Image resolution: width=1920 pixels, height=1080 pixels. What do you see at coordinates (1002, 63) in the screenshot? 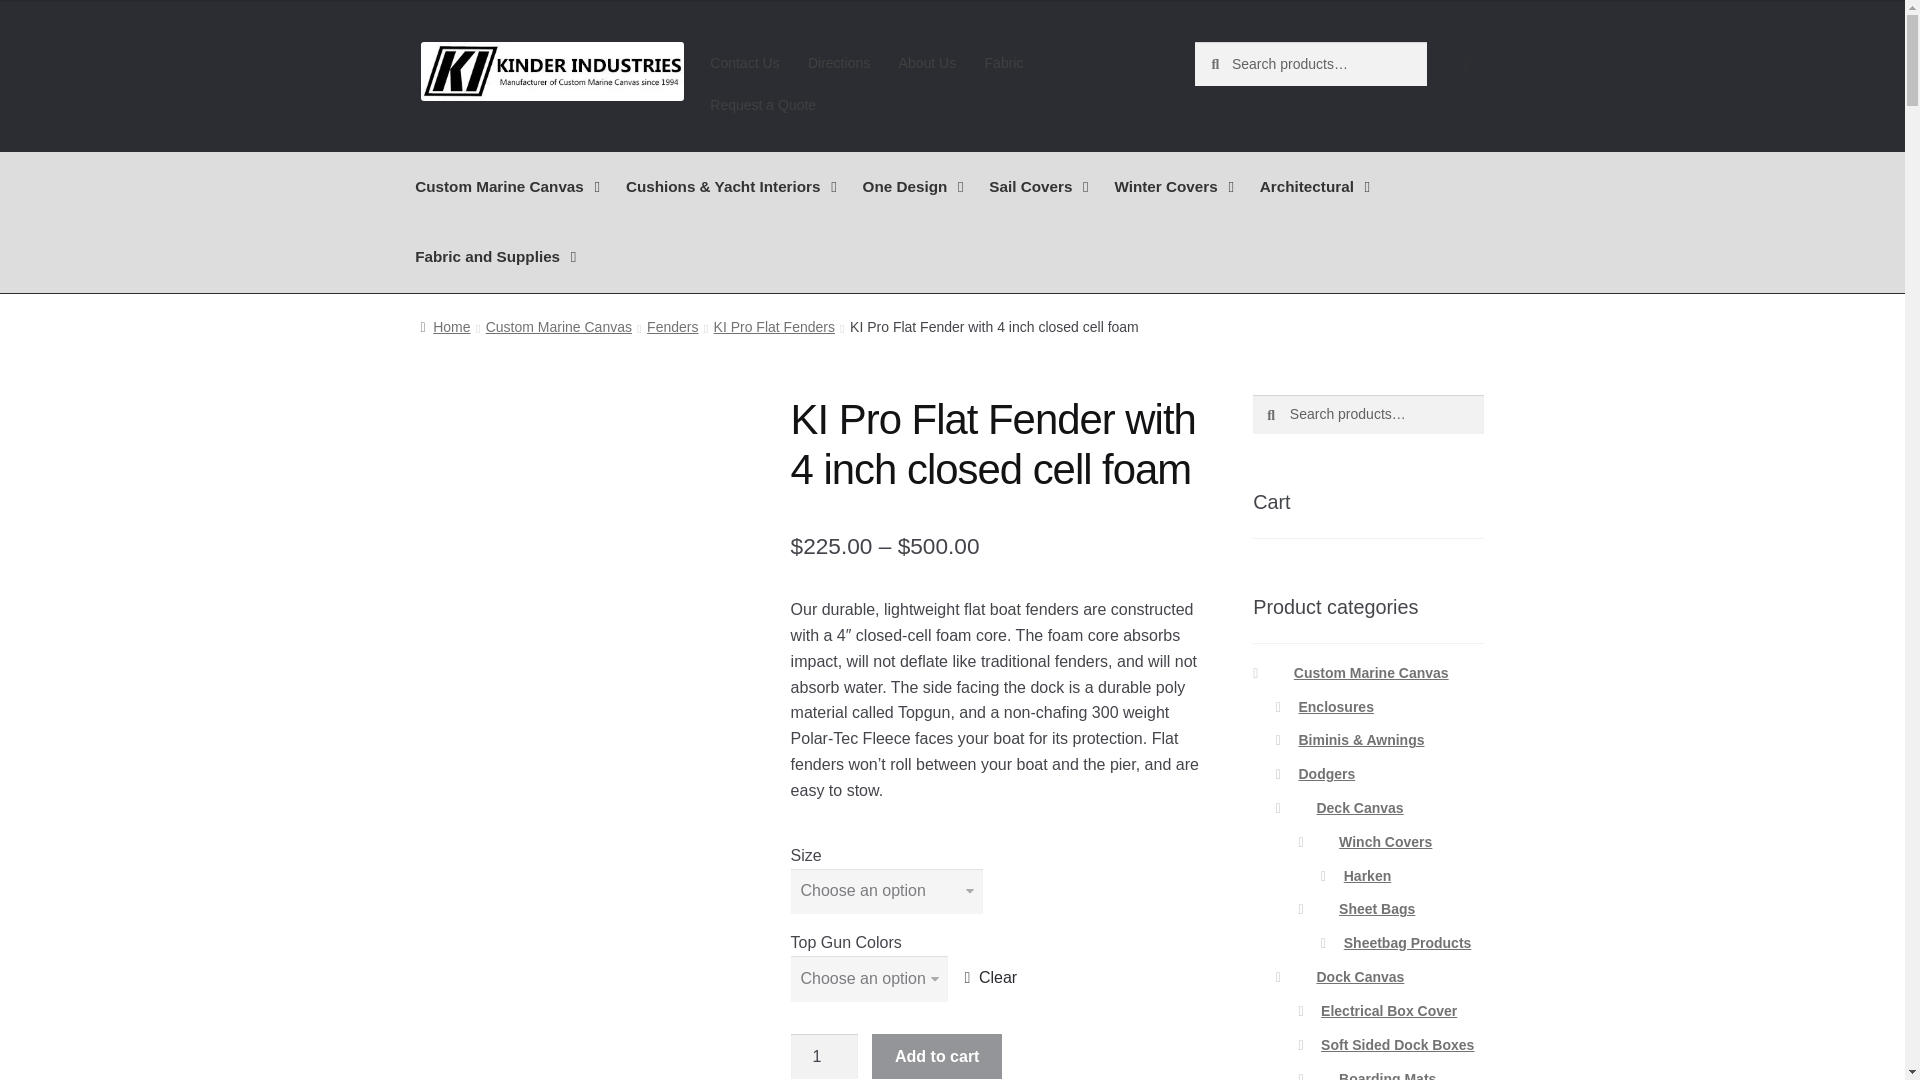
I see `Fabric` at bounding box center [1002, 63].